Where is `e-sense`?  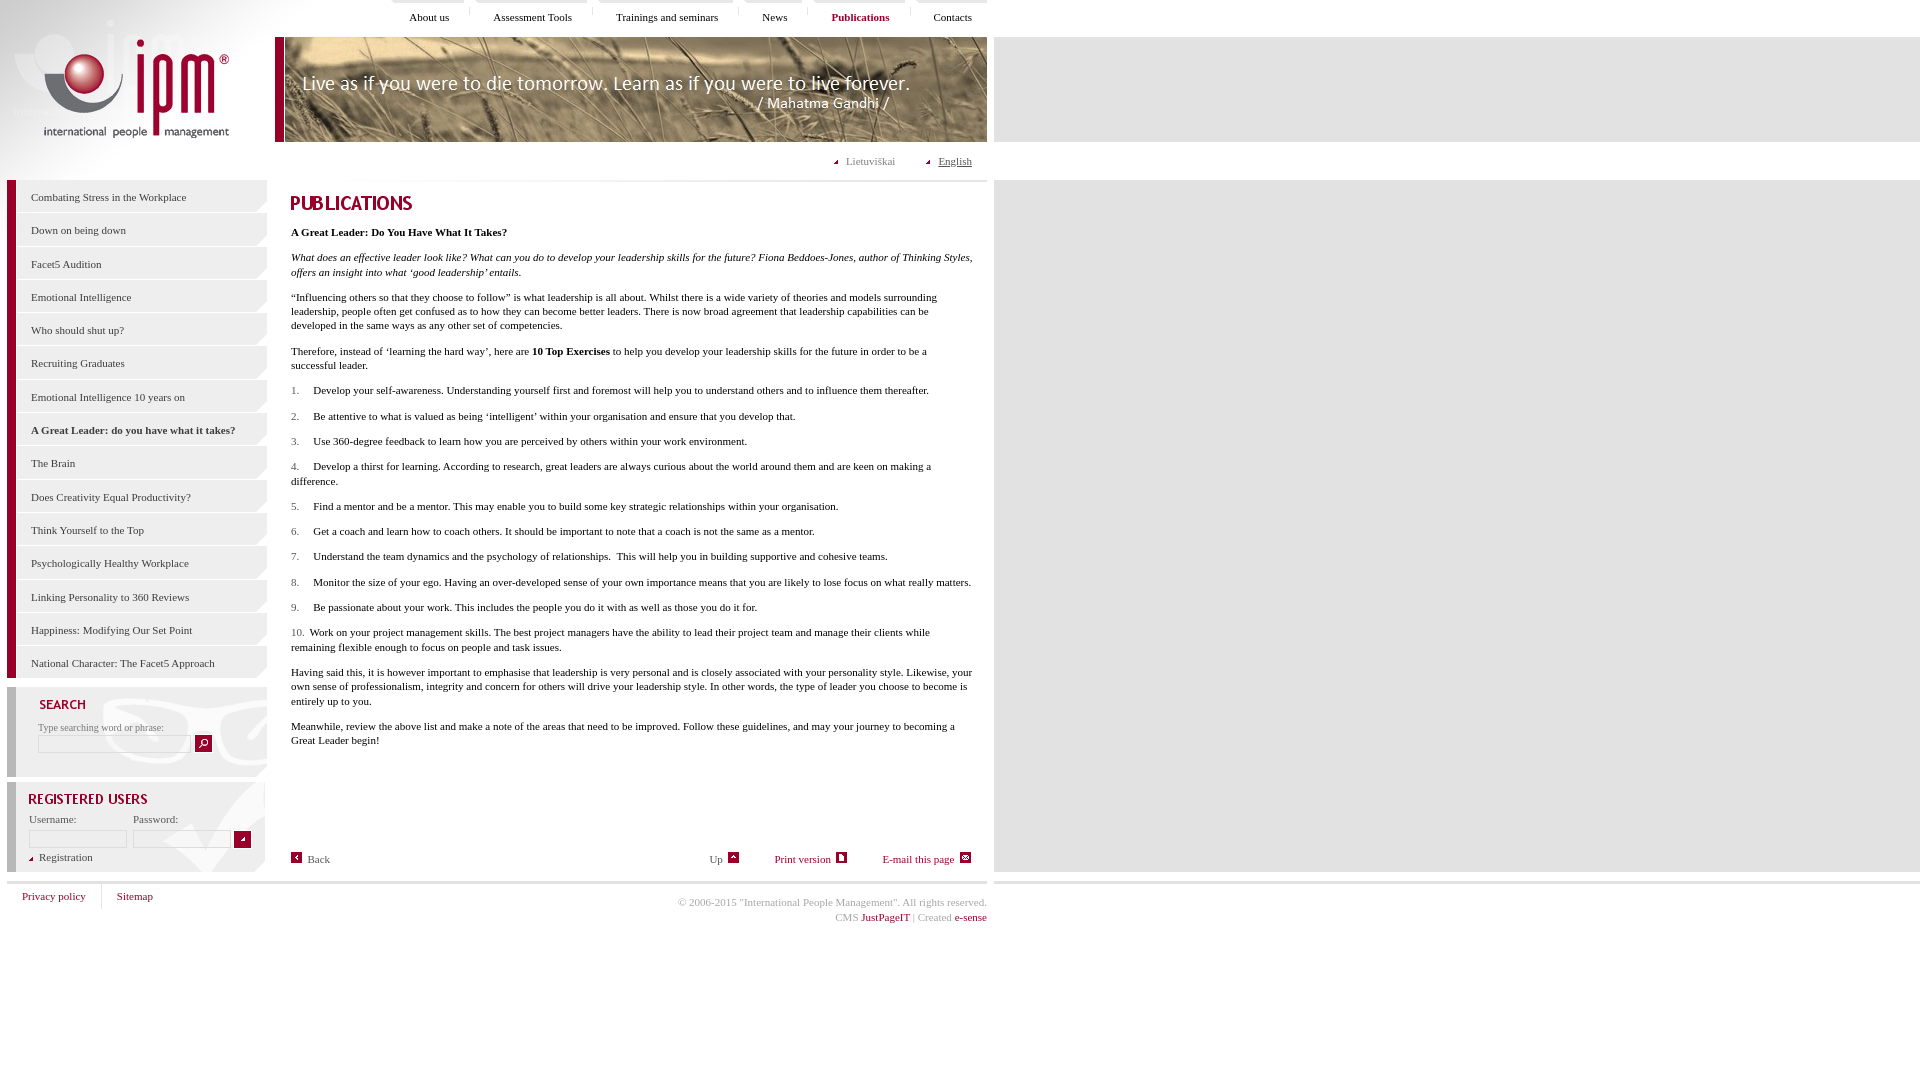 e-sense is located at coordinates (970, 917).